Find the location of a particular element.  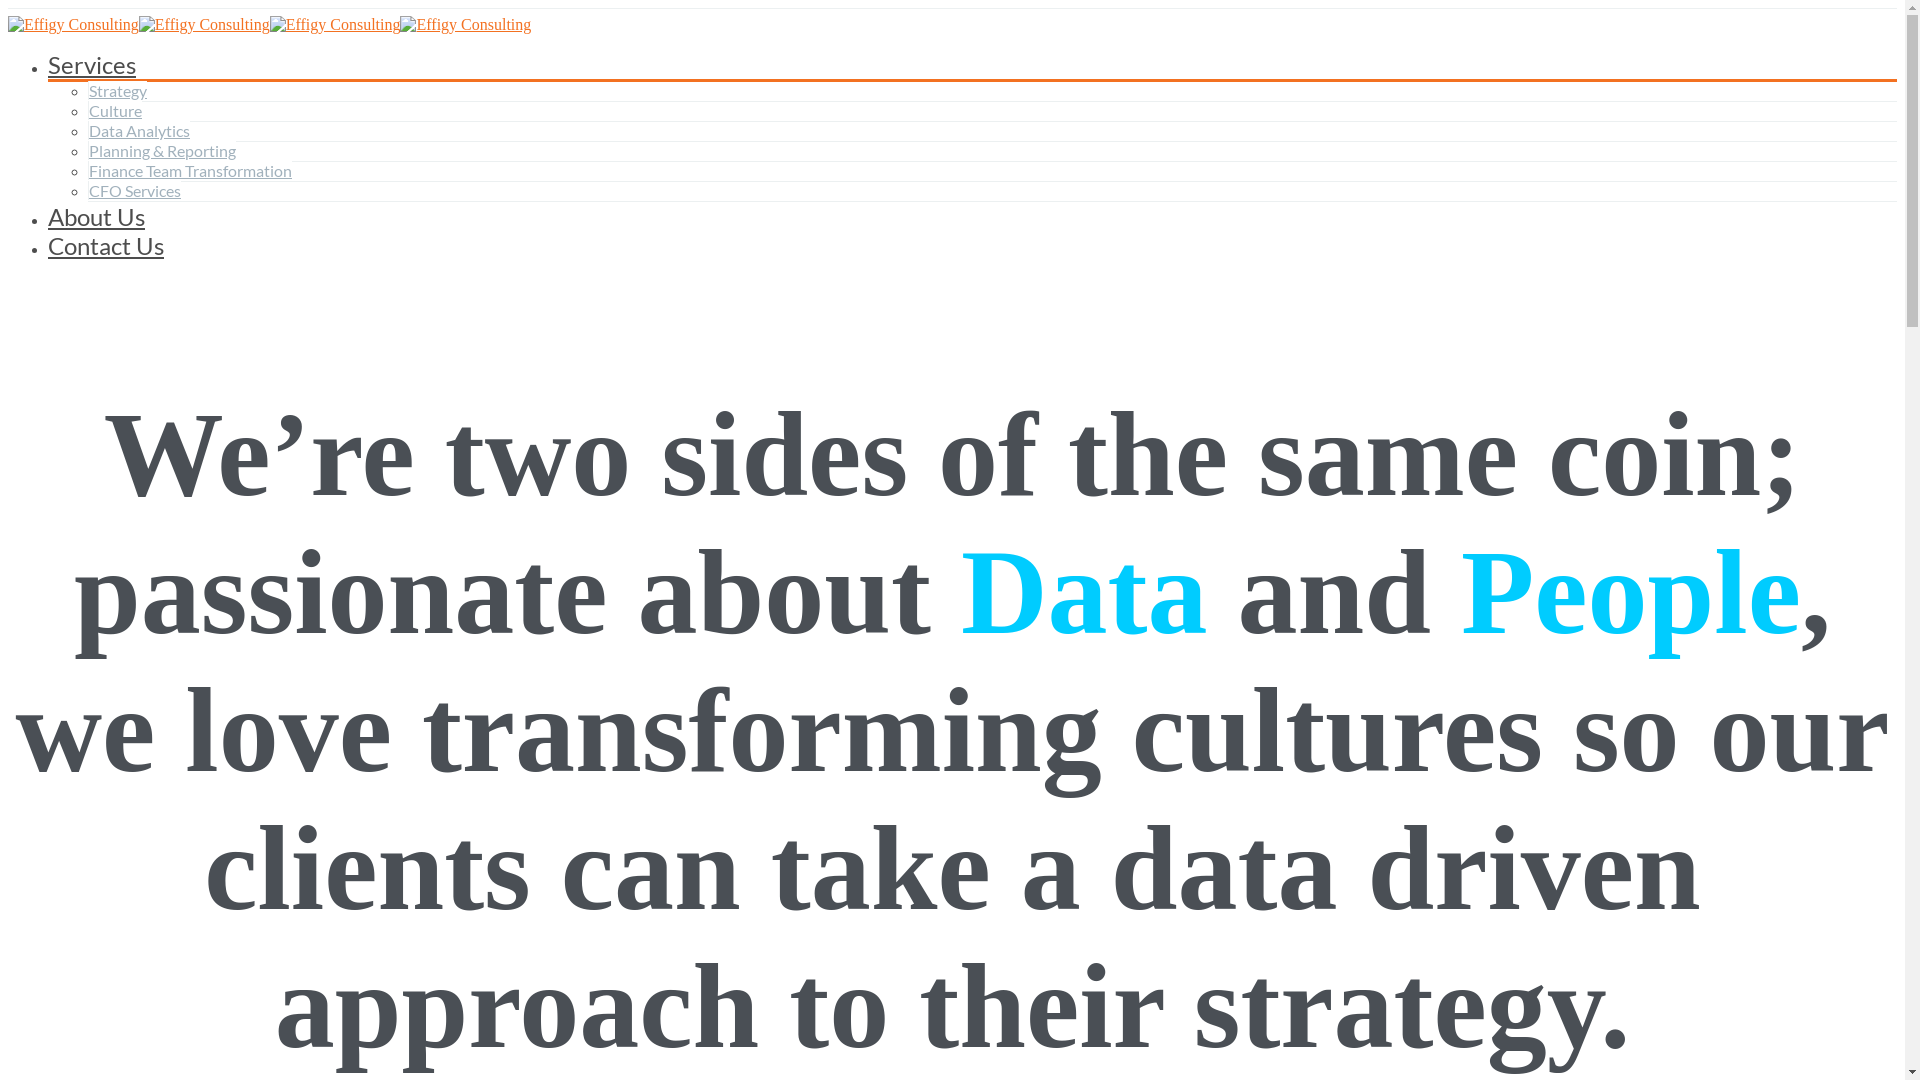

Data Analytics is located at coordinates (139, 130).